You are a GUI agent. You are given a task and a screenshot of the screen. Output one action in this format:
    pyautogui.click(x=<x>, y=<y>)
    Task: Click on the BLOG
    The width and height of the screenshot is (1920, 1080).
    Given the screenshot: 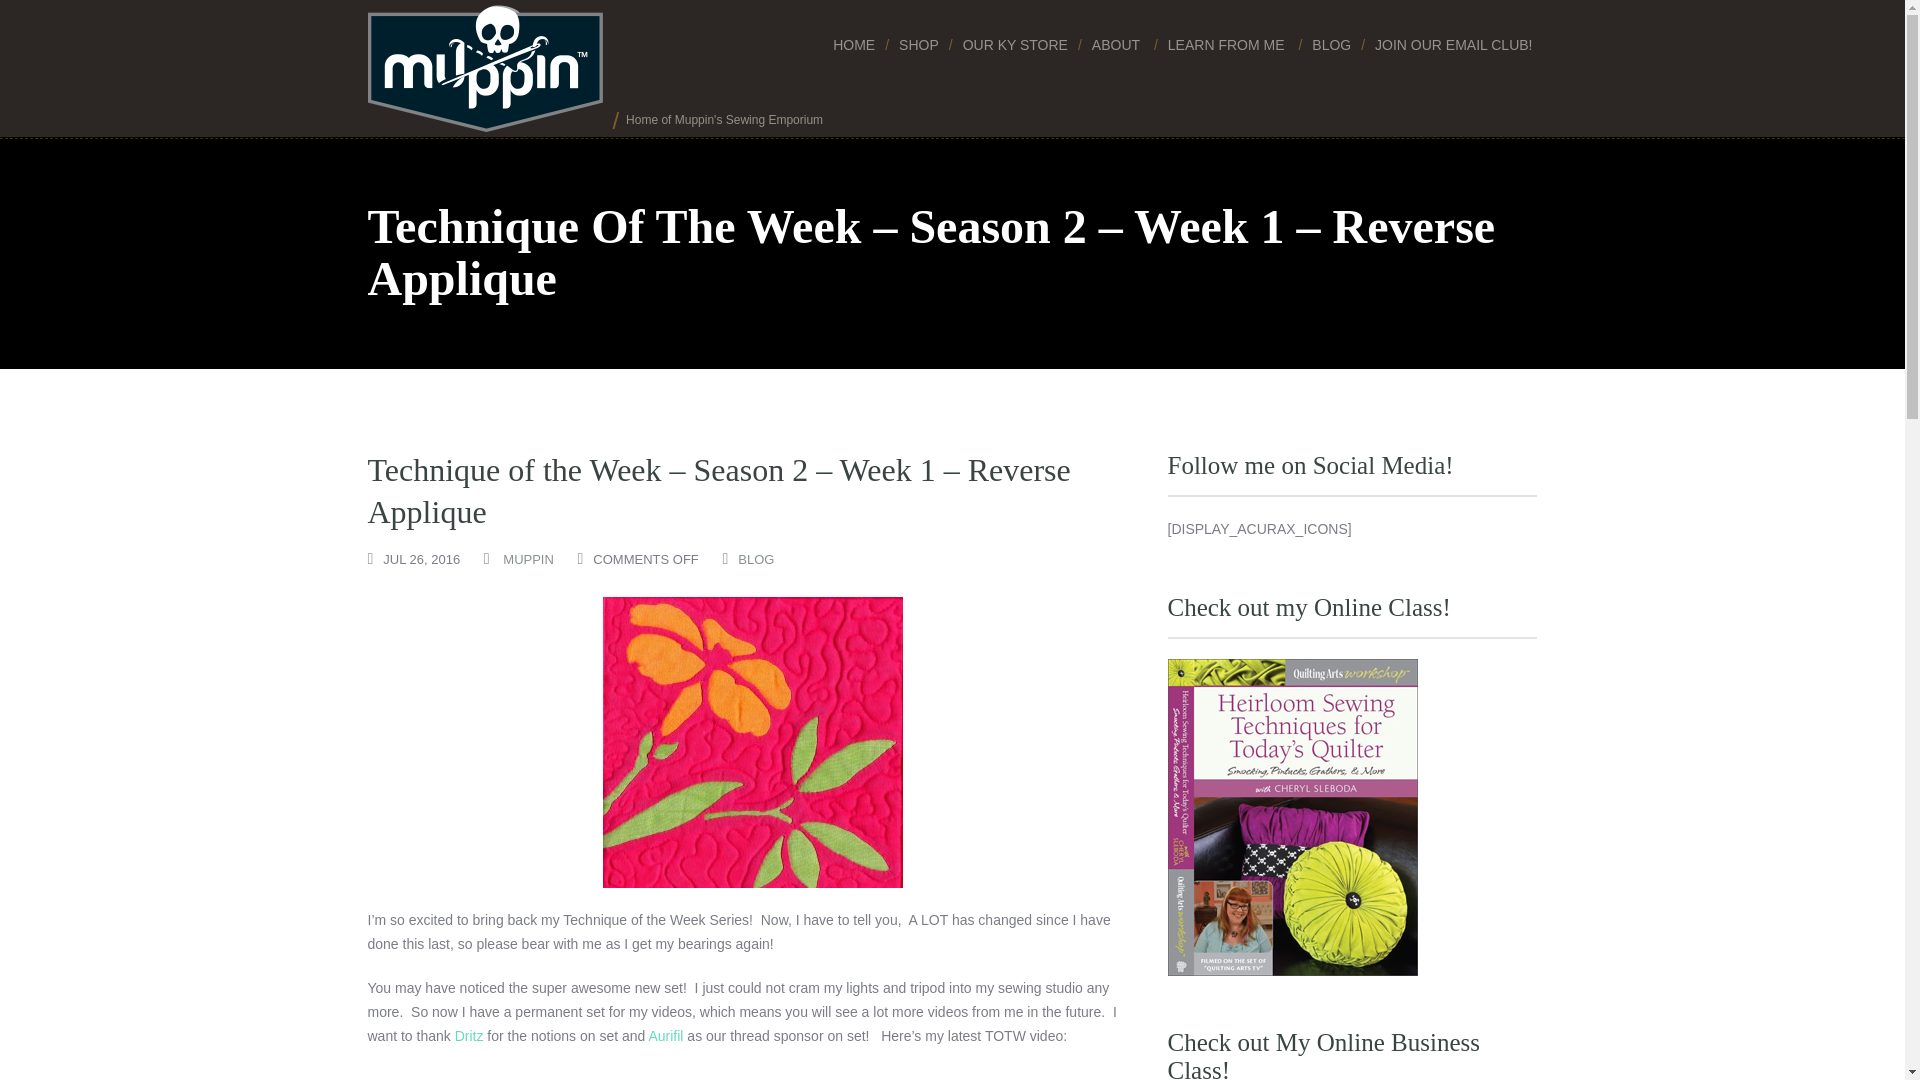 What is the action you would take?
    pyautogui.click(x=1331, y=28)
    